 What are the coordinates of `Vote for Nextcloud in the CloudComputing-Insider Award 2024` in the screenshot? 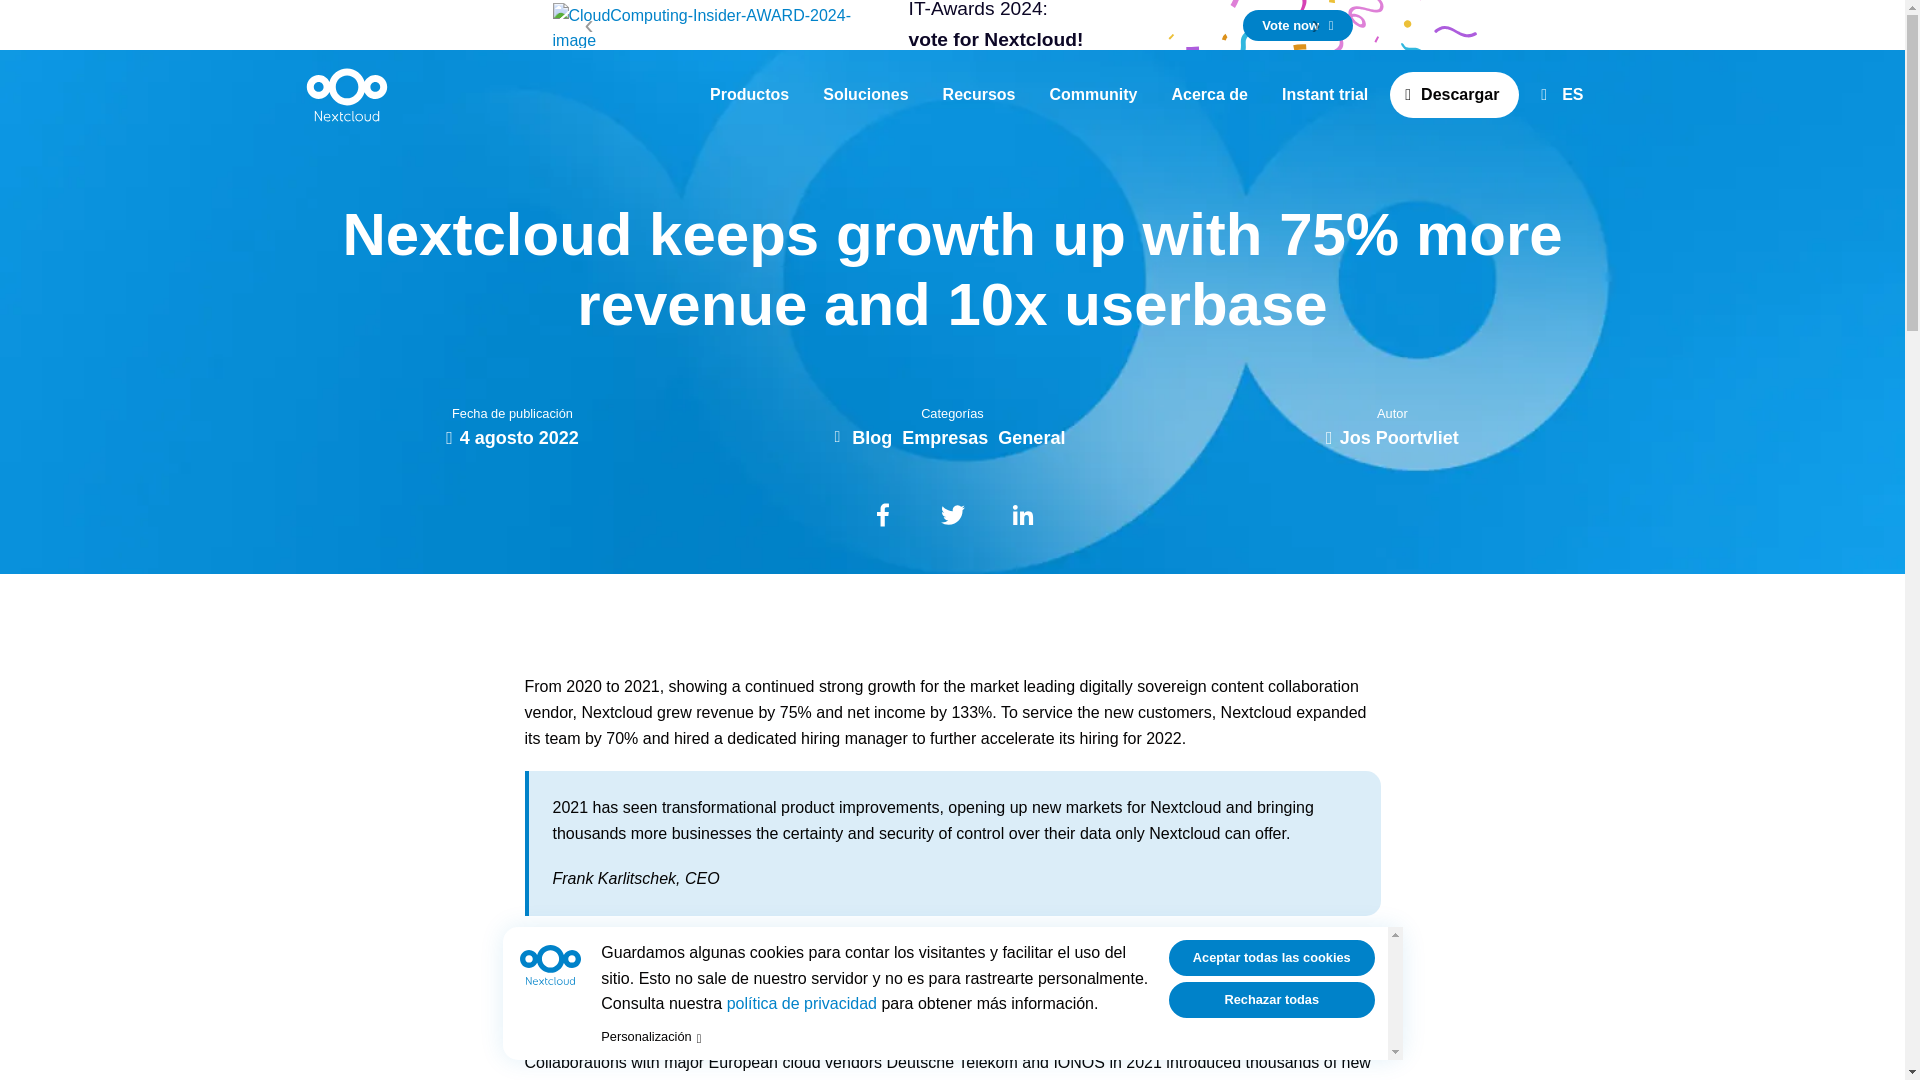 It's located at (714, 24).